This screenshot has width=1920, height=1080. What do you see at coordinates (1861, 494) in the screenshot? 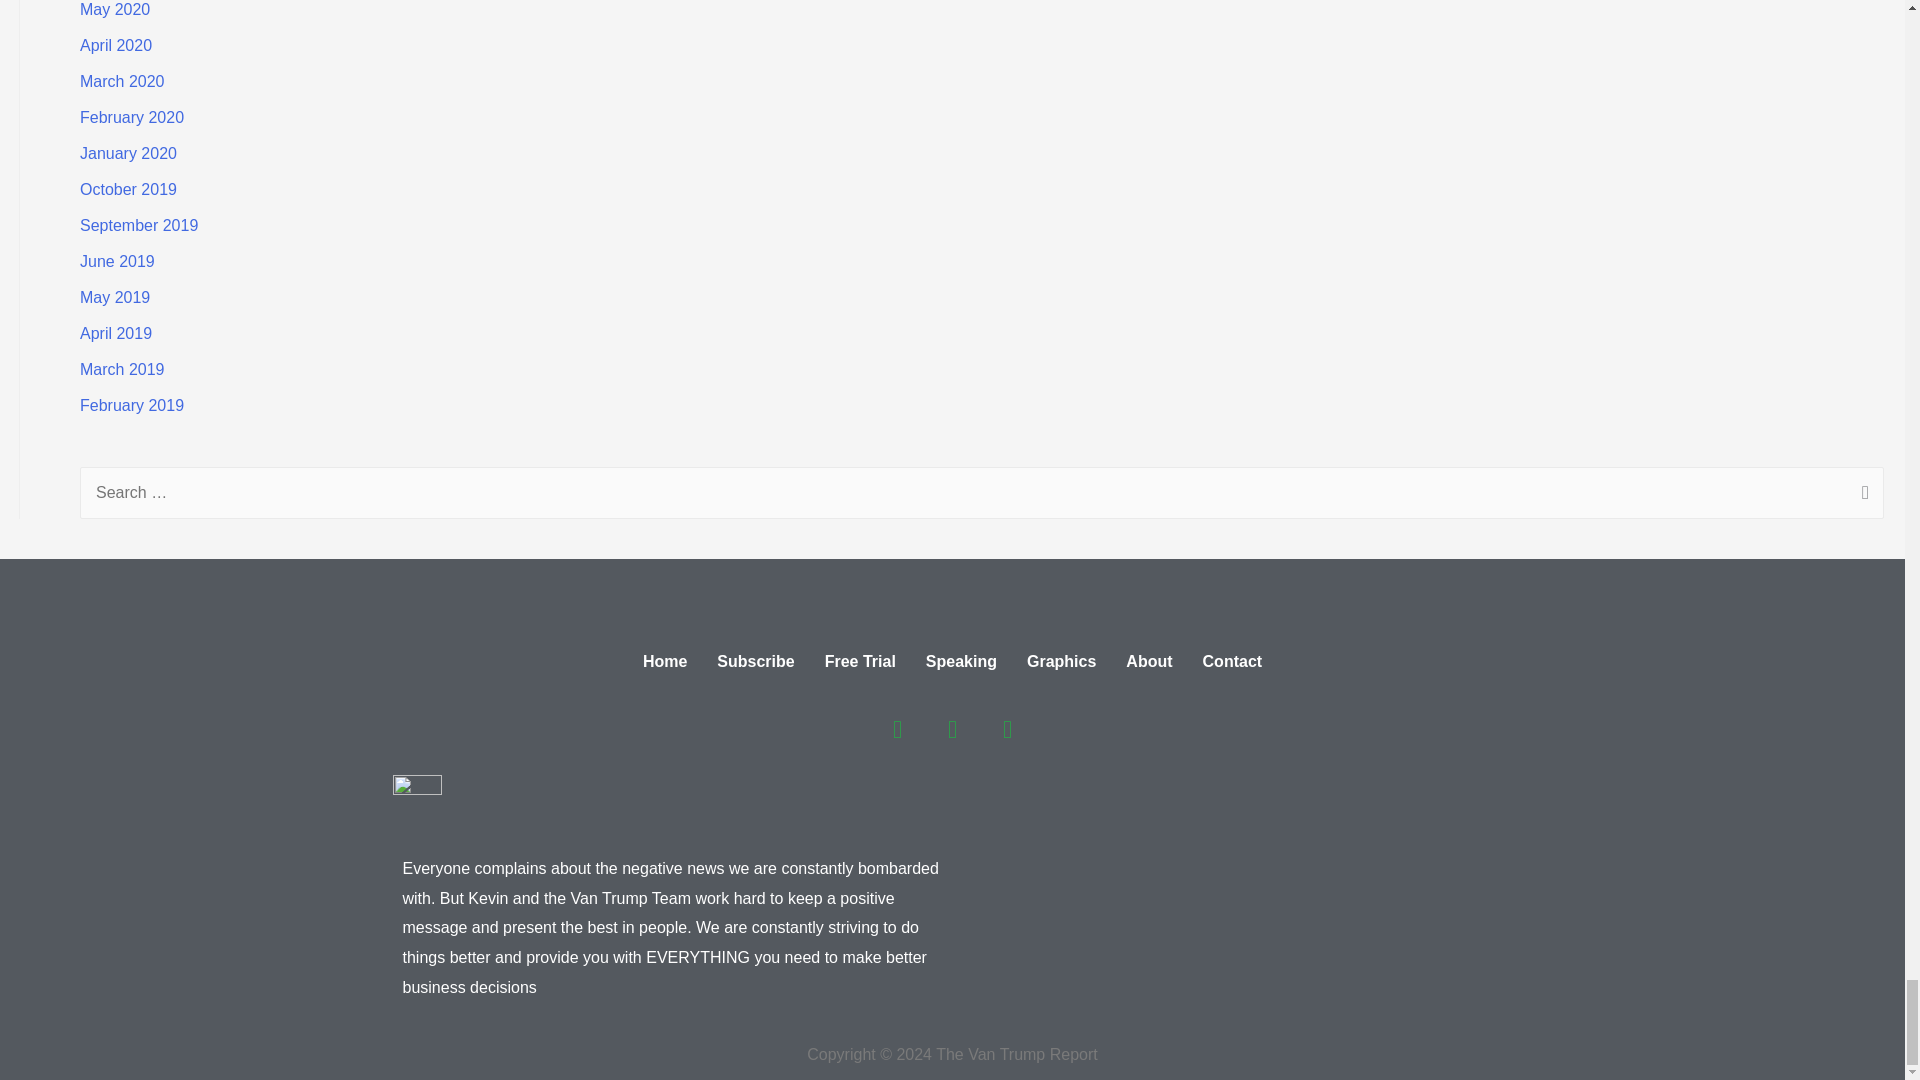
I see `Search` at bounding box center [1861, 494].